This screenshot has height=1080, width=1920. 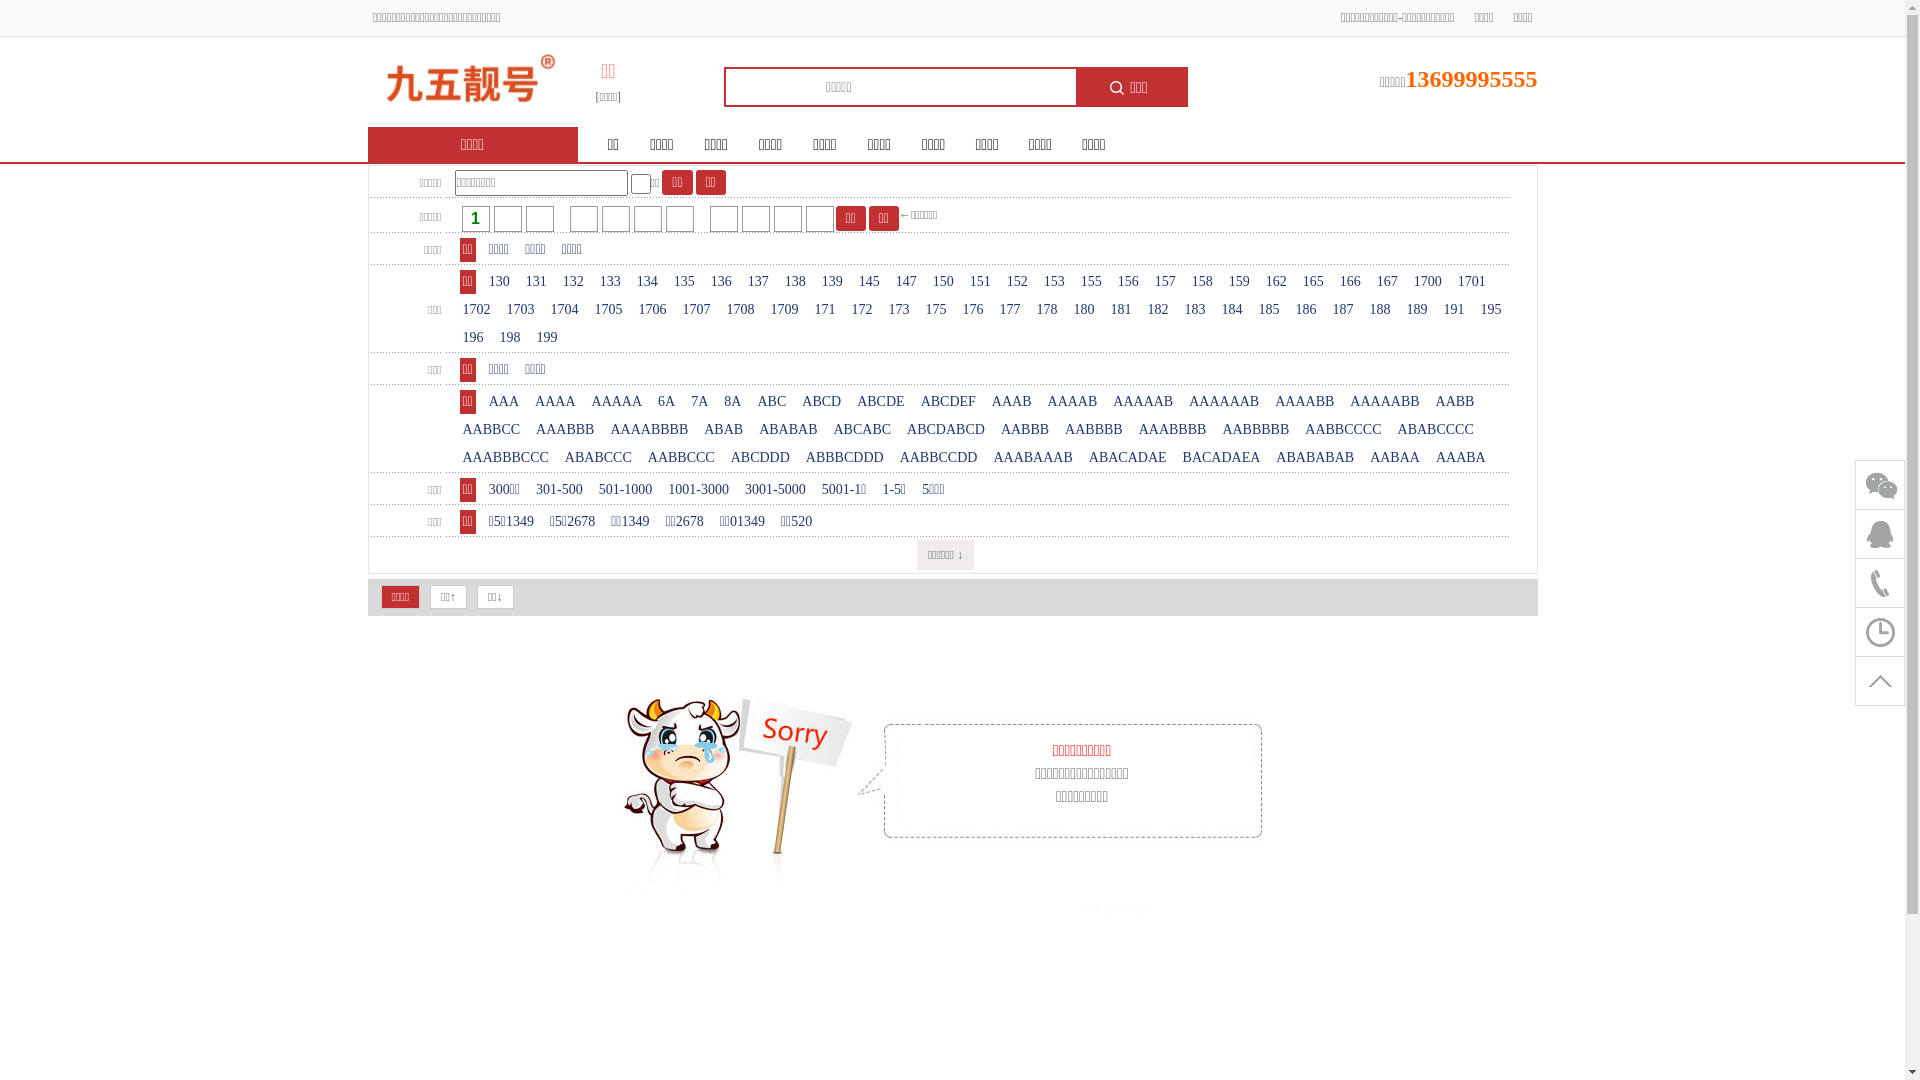 I want to click on 130, so click(x=500, y=282).